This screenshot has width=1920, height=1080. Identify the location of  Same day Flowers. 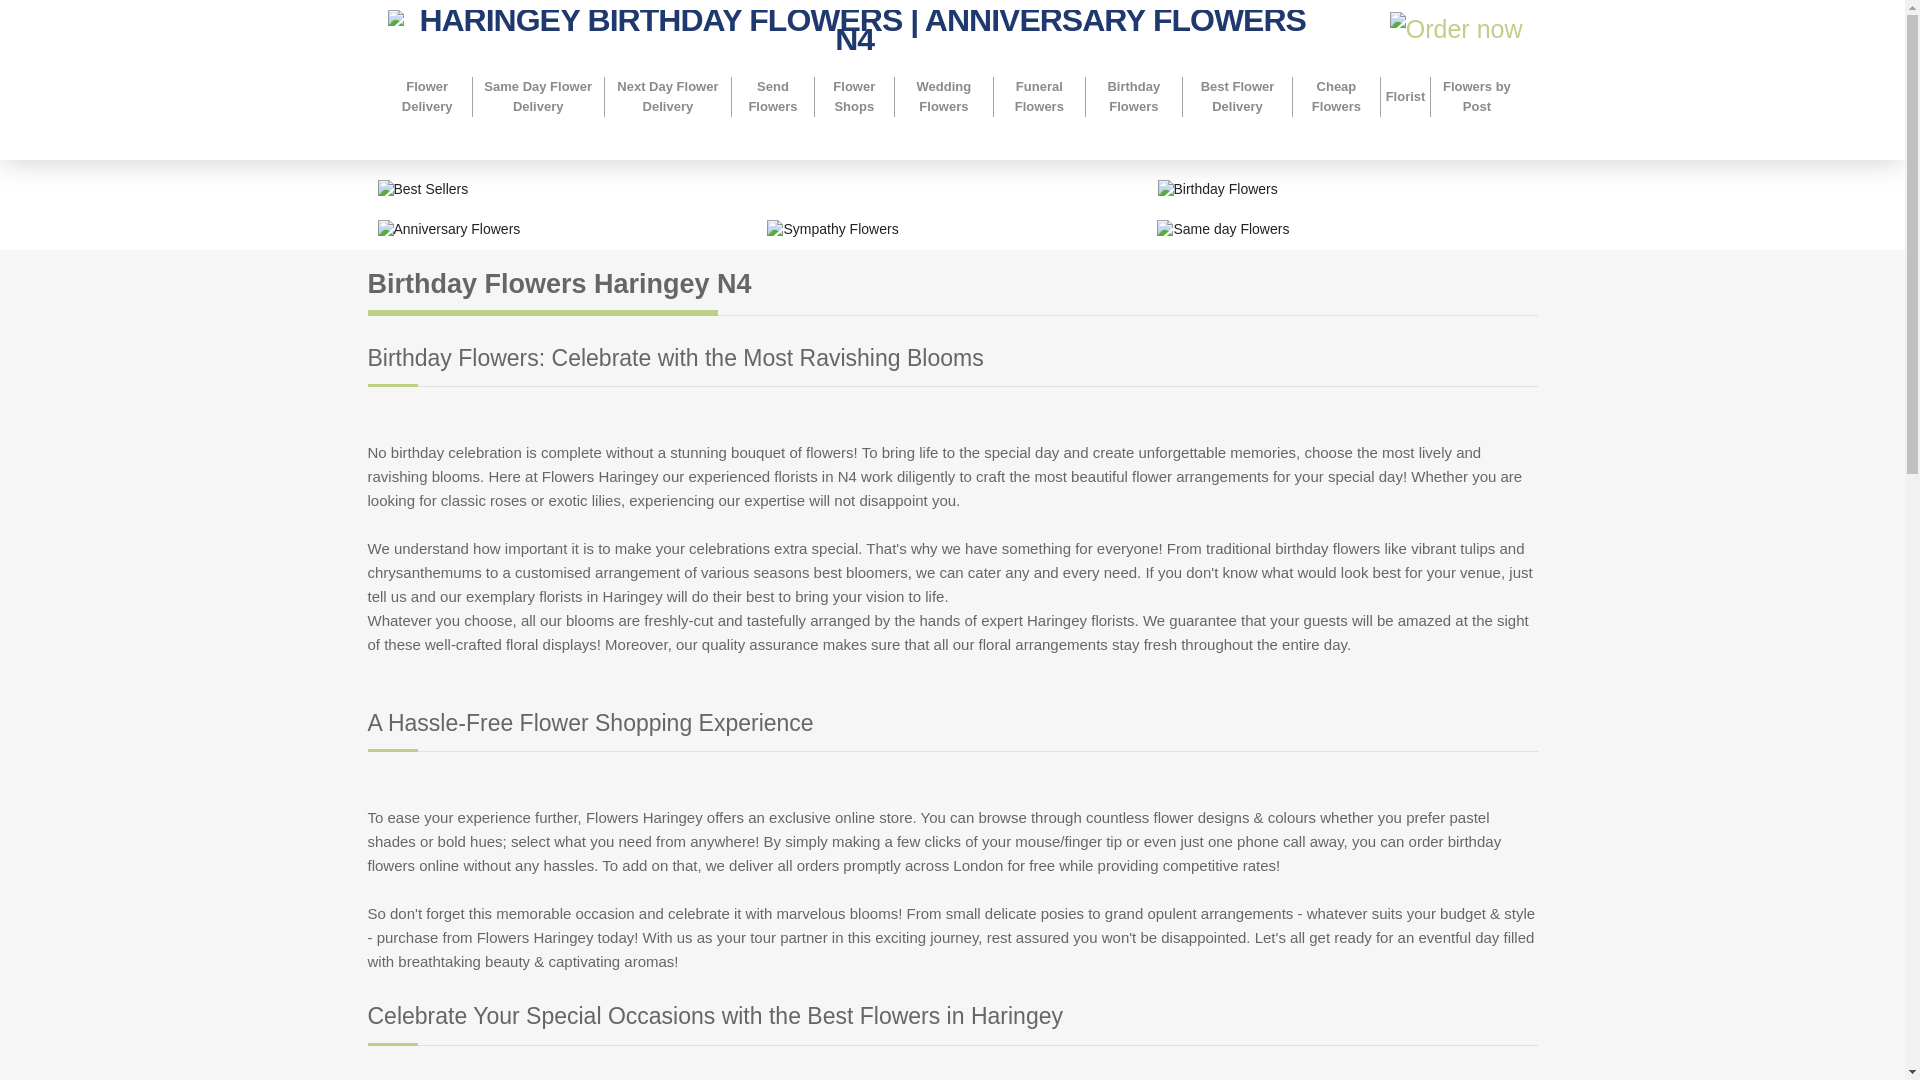
(1342, 230).